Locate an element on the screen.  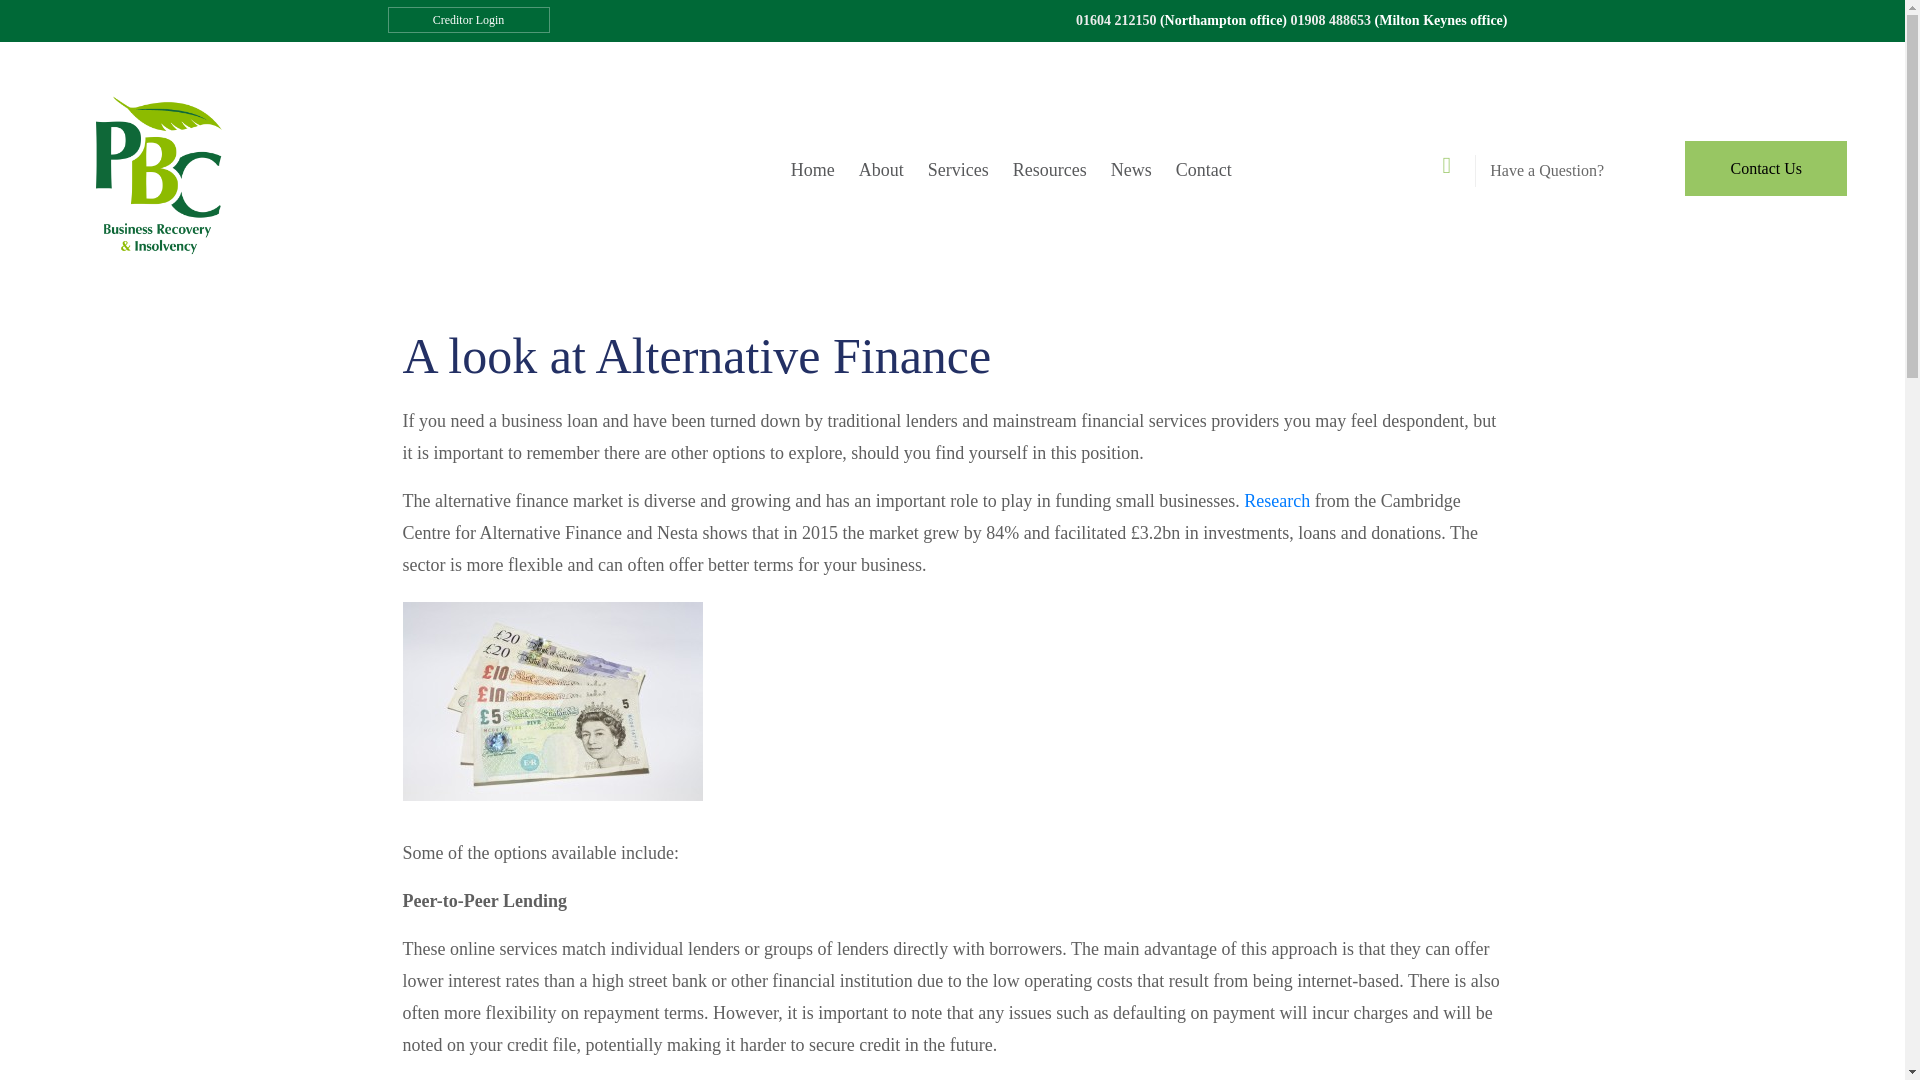
01604 212150 is located at coordinates (1116, 20).